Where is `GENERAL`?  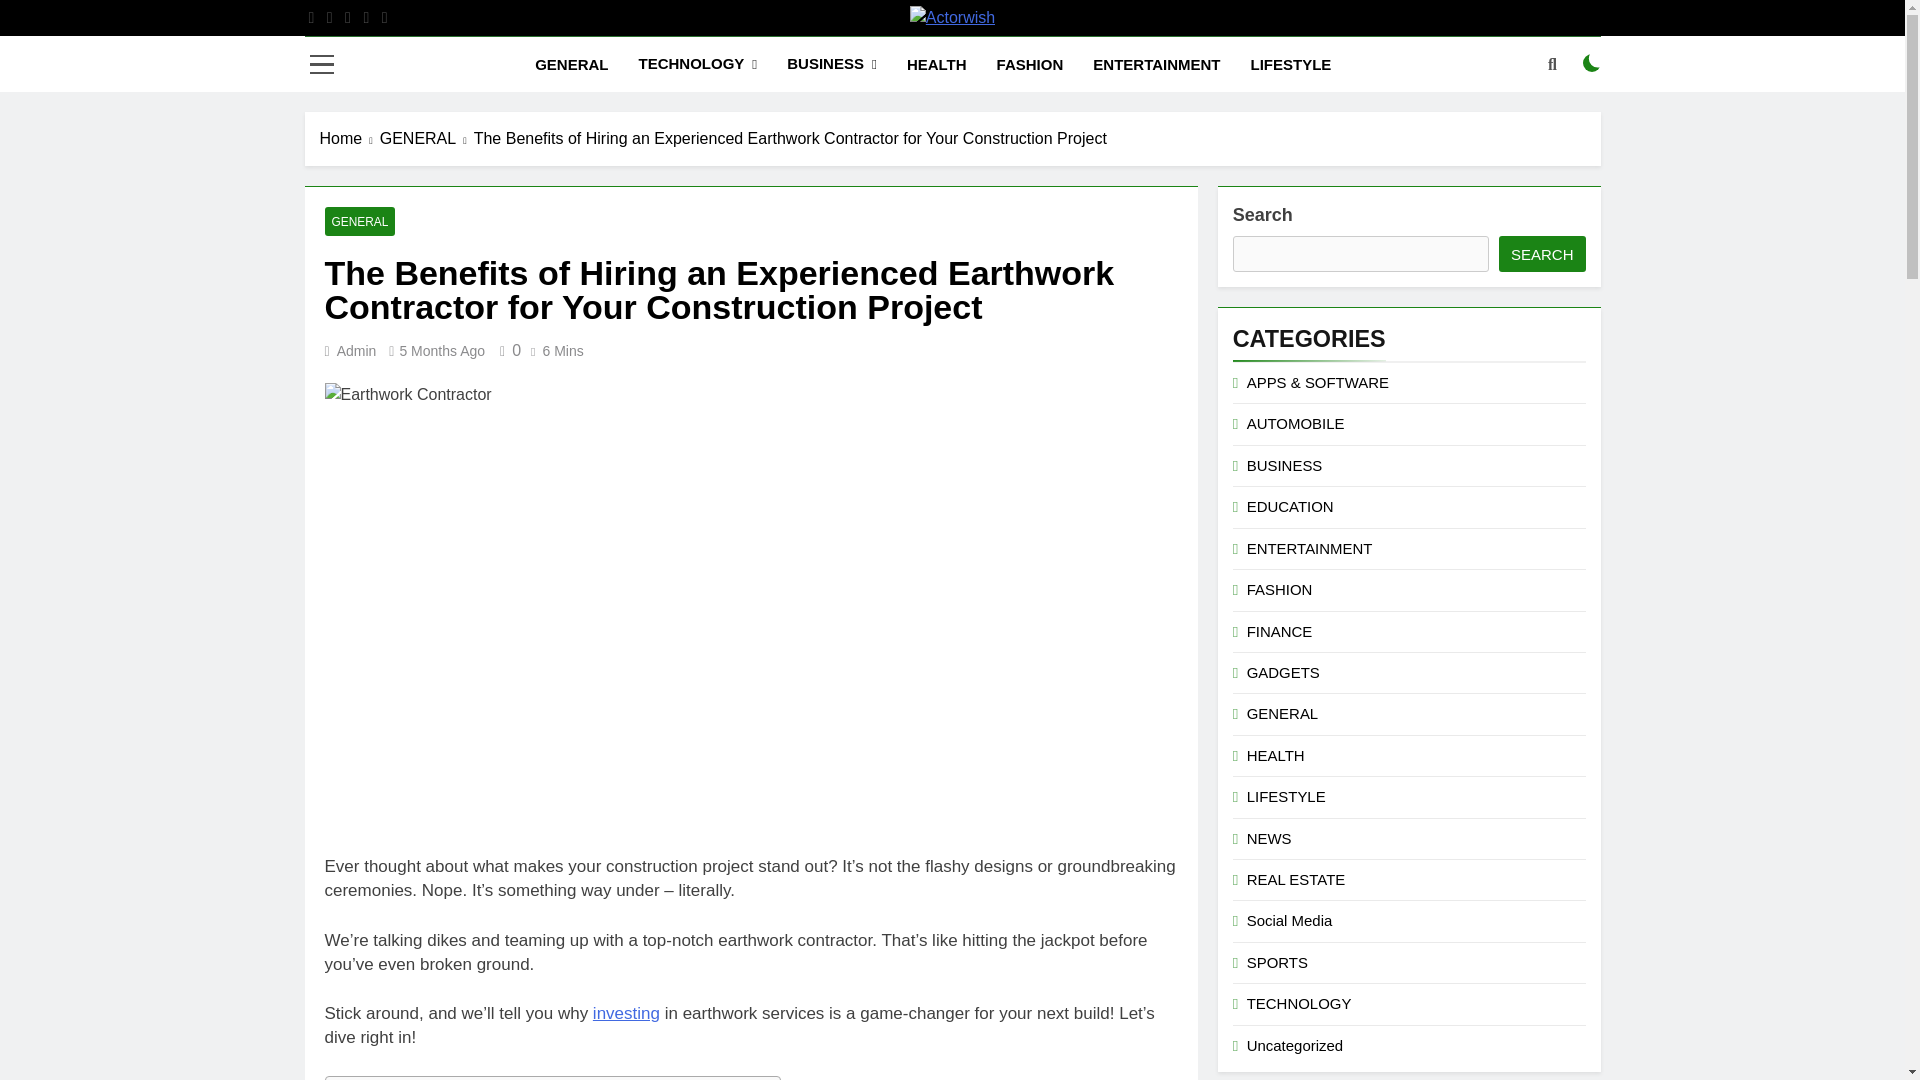
GENERAL is located at coordinates (571, 64).